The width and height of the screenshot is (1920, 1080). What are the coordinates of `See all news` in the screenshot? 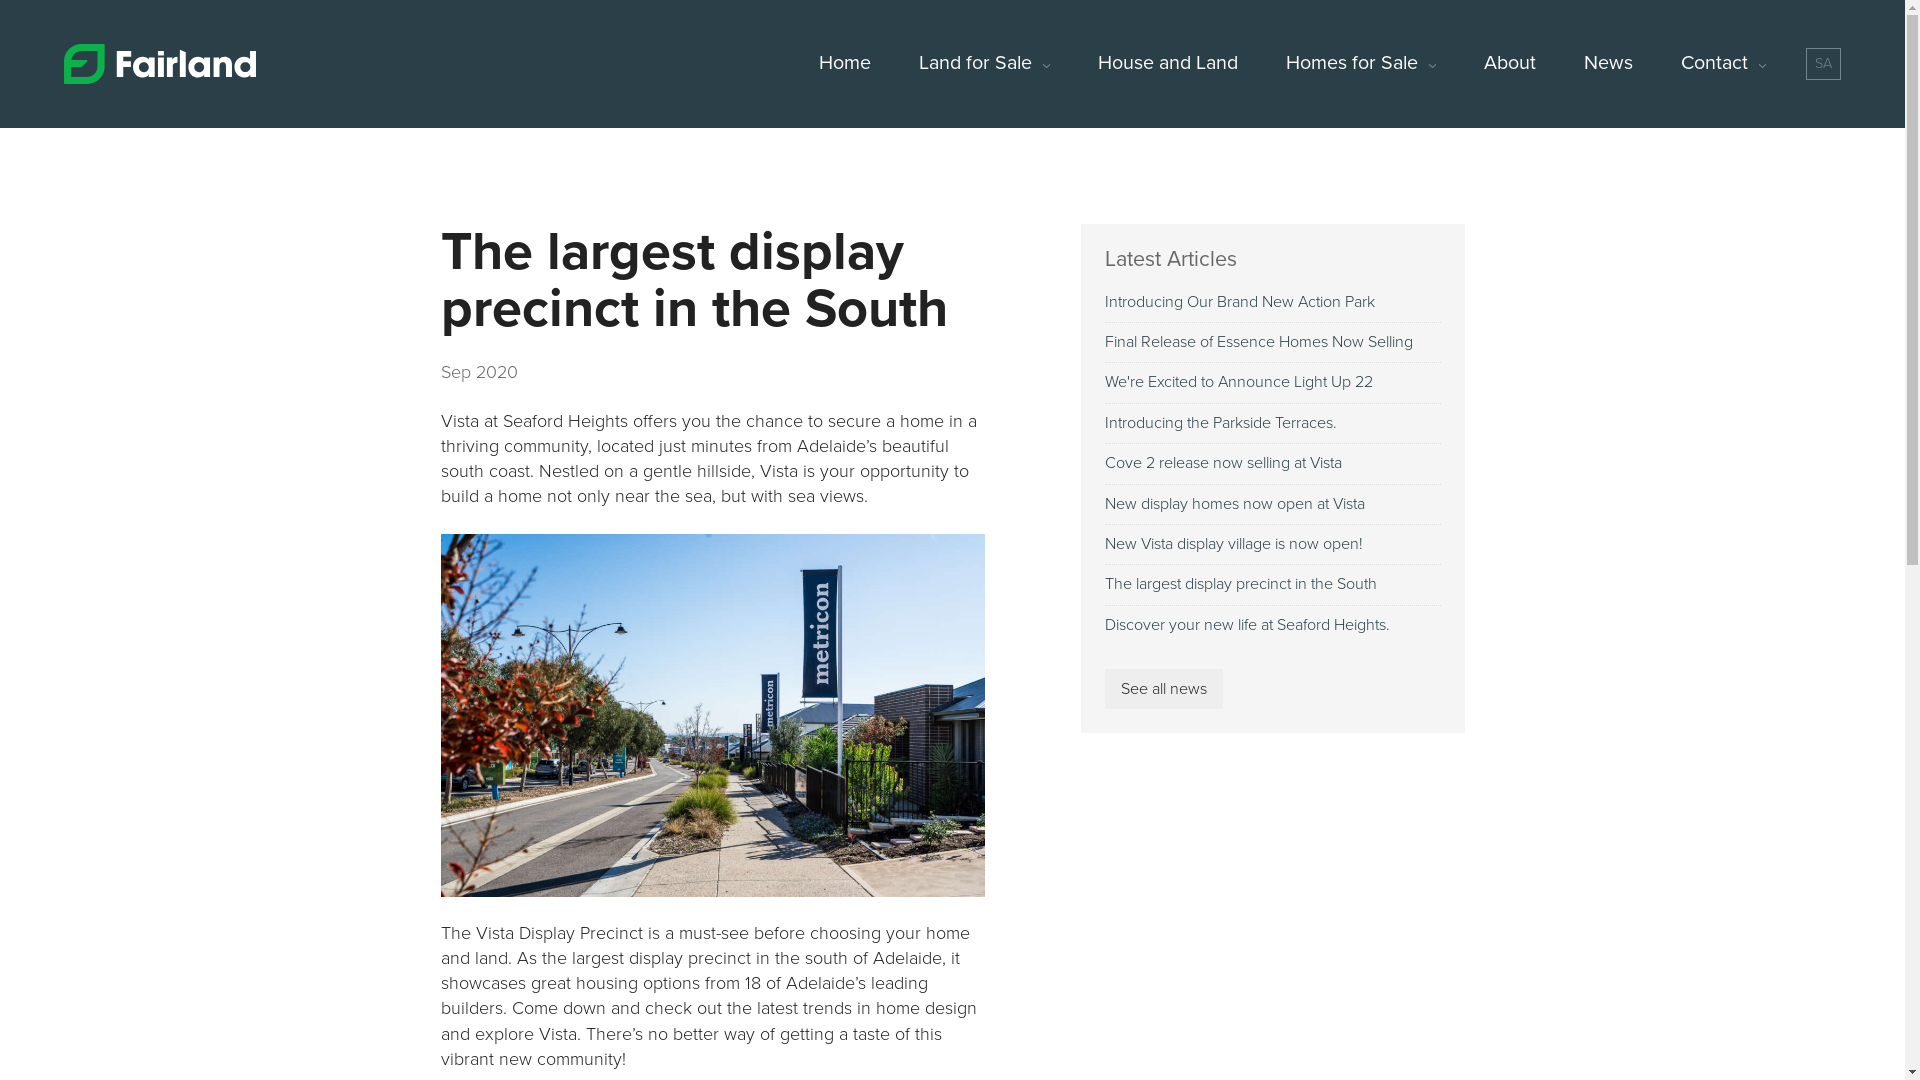 It's located at (1163, 689).